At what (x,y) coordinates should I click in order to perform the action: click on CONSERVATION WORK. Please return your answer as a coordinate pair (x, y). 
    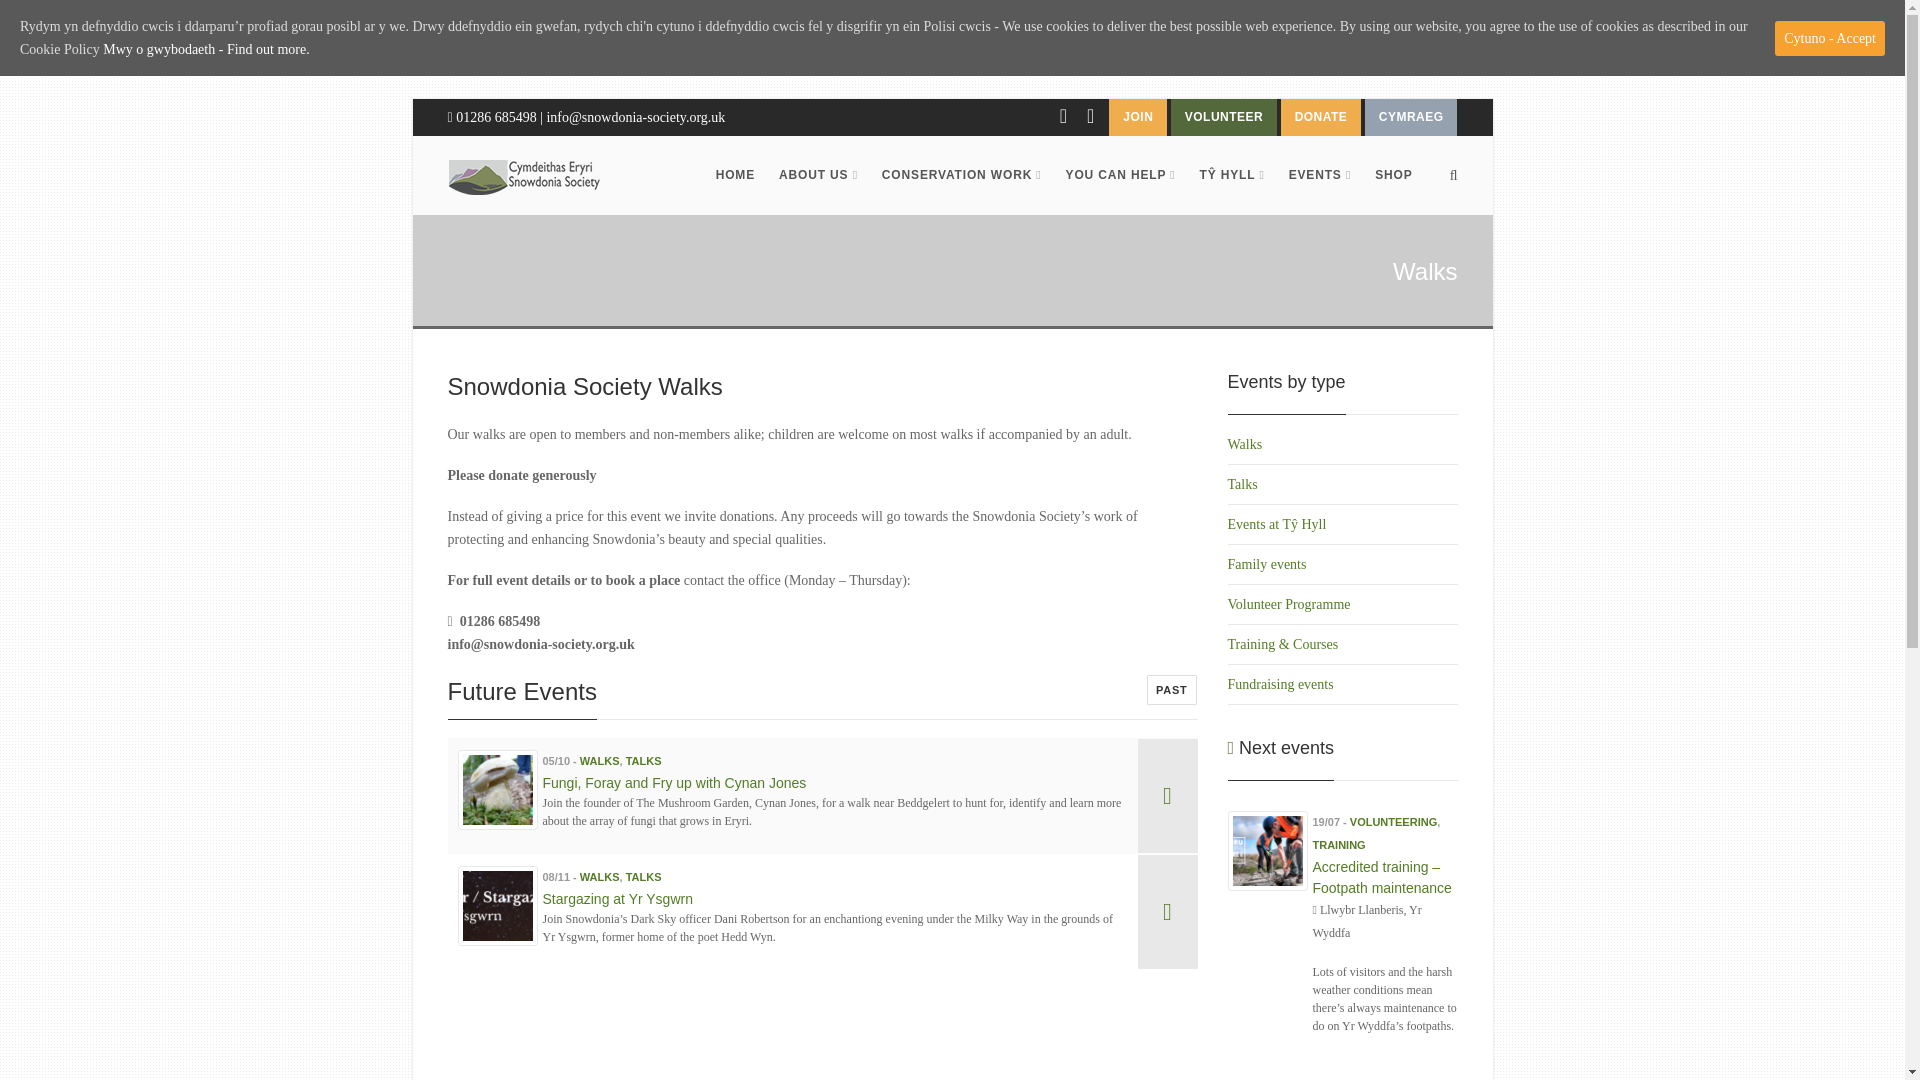
    Looking at the image, I should click on (962, 175).